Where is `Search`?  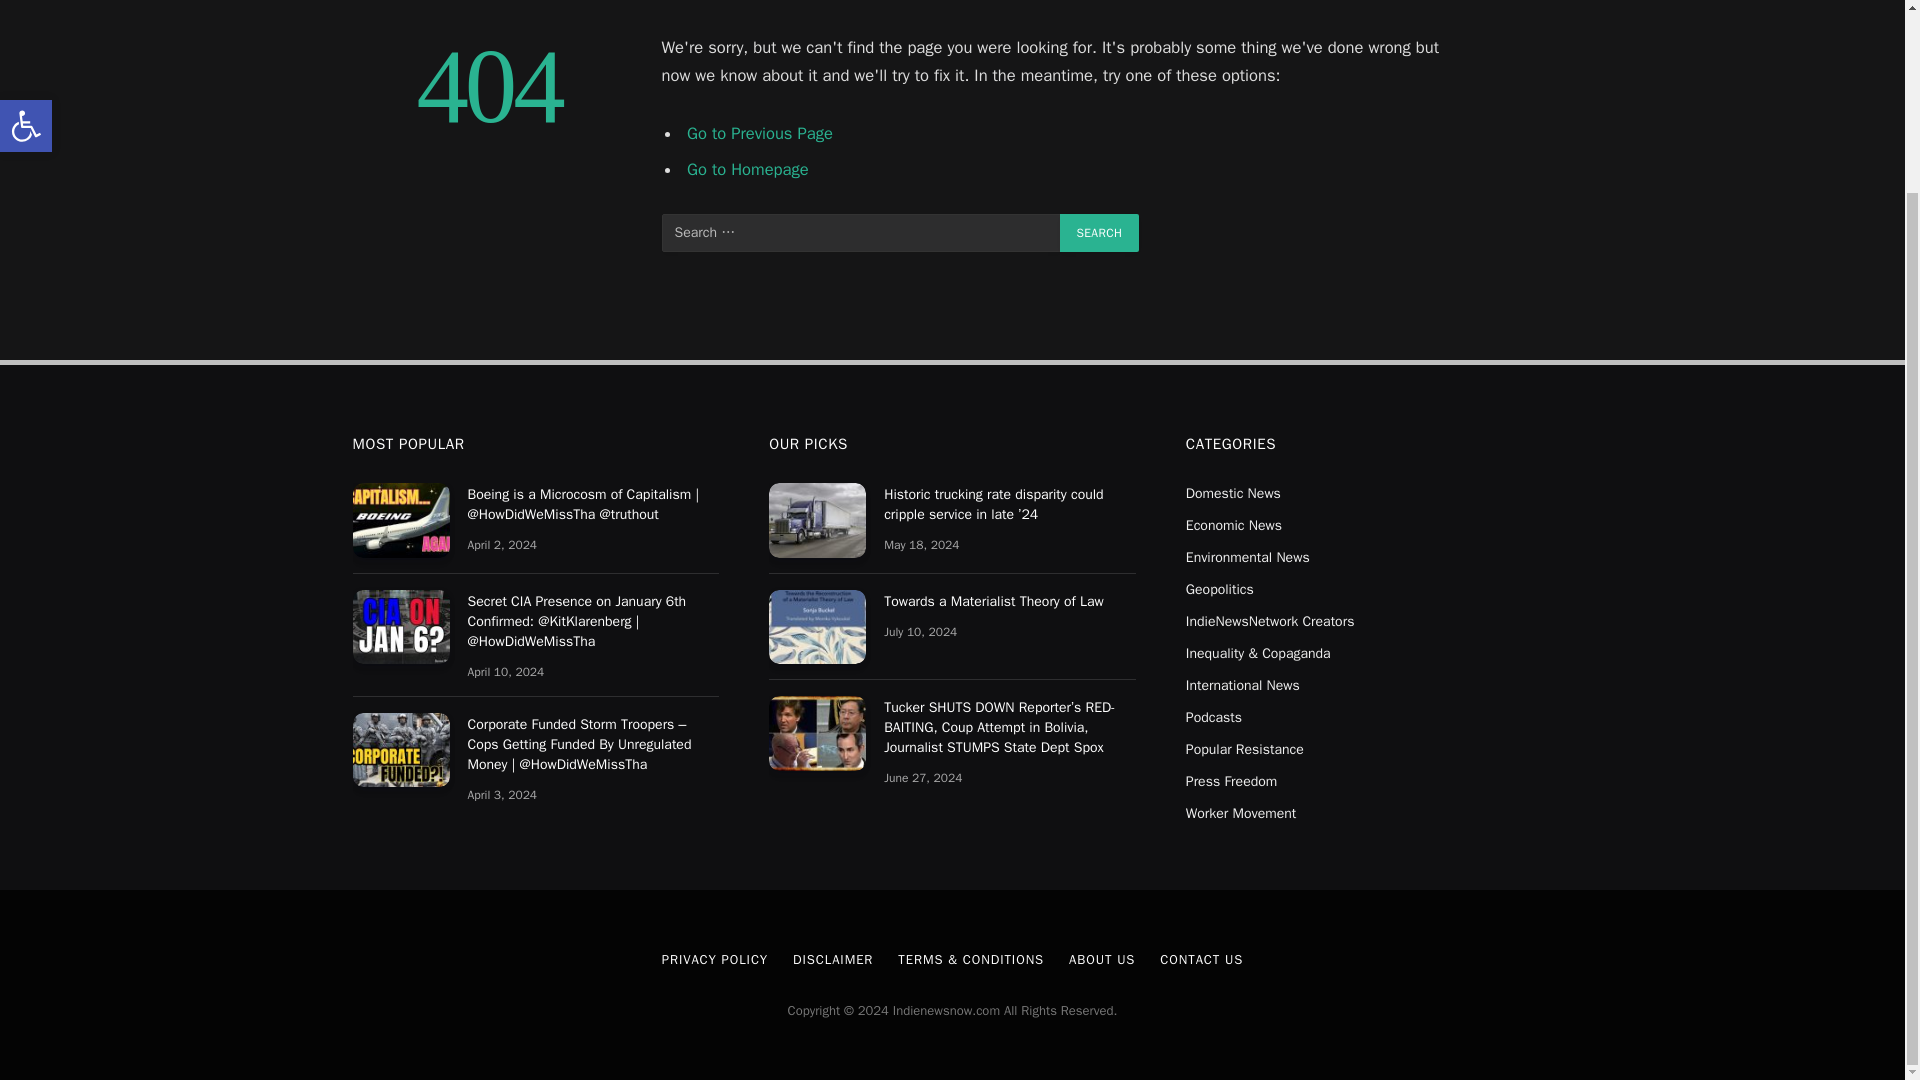
Search is located at coordinates (1100, 232).